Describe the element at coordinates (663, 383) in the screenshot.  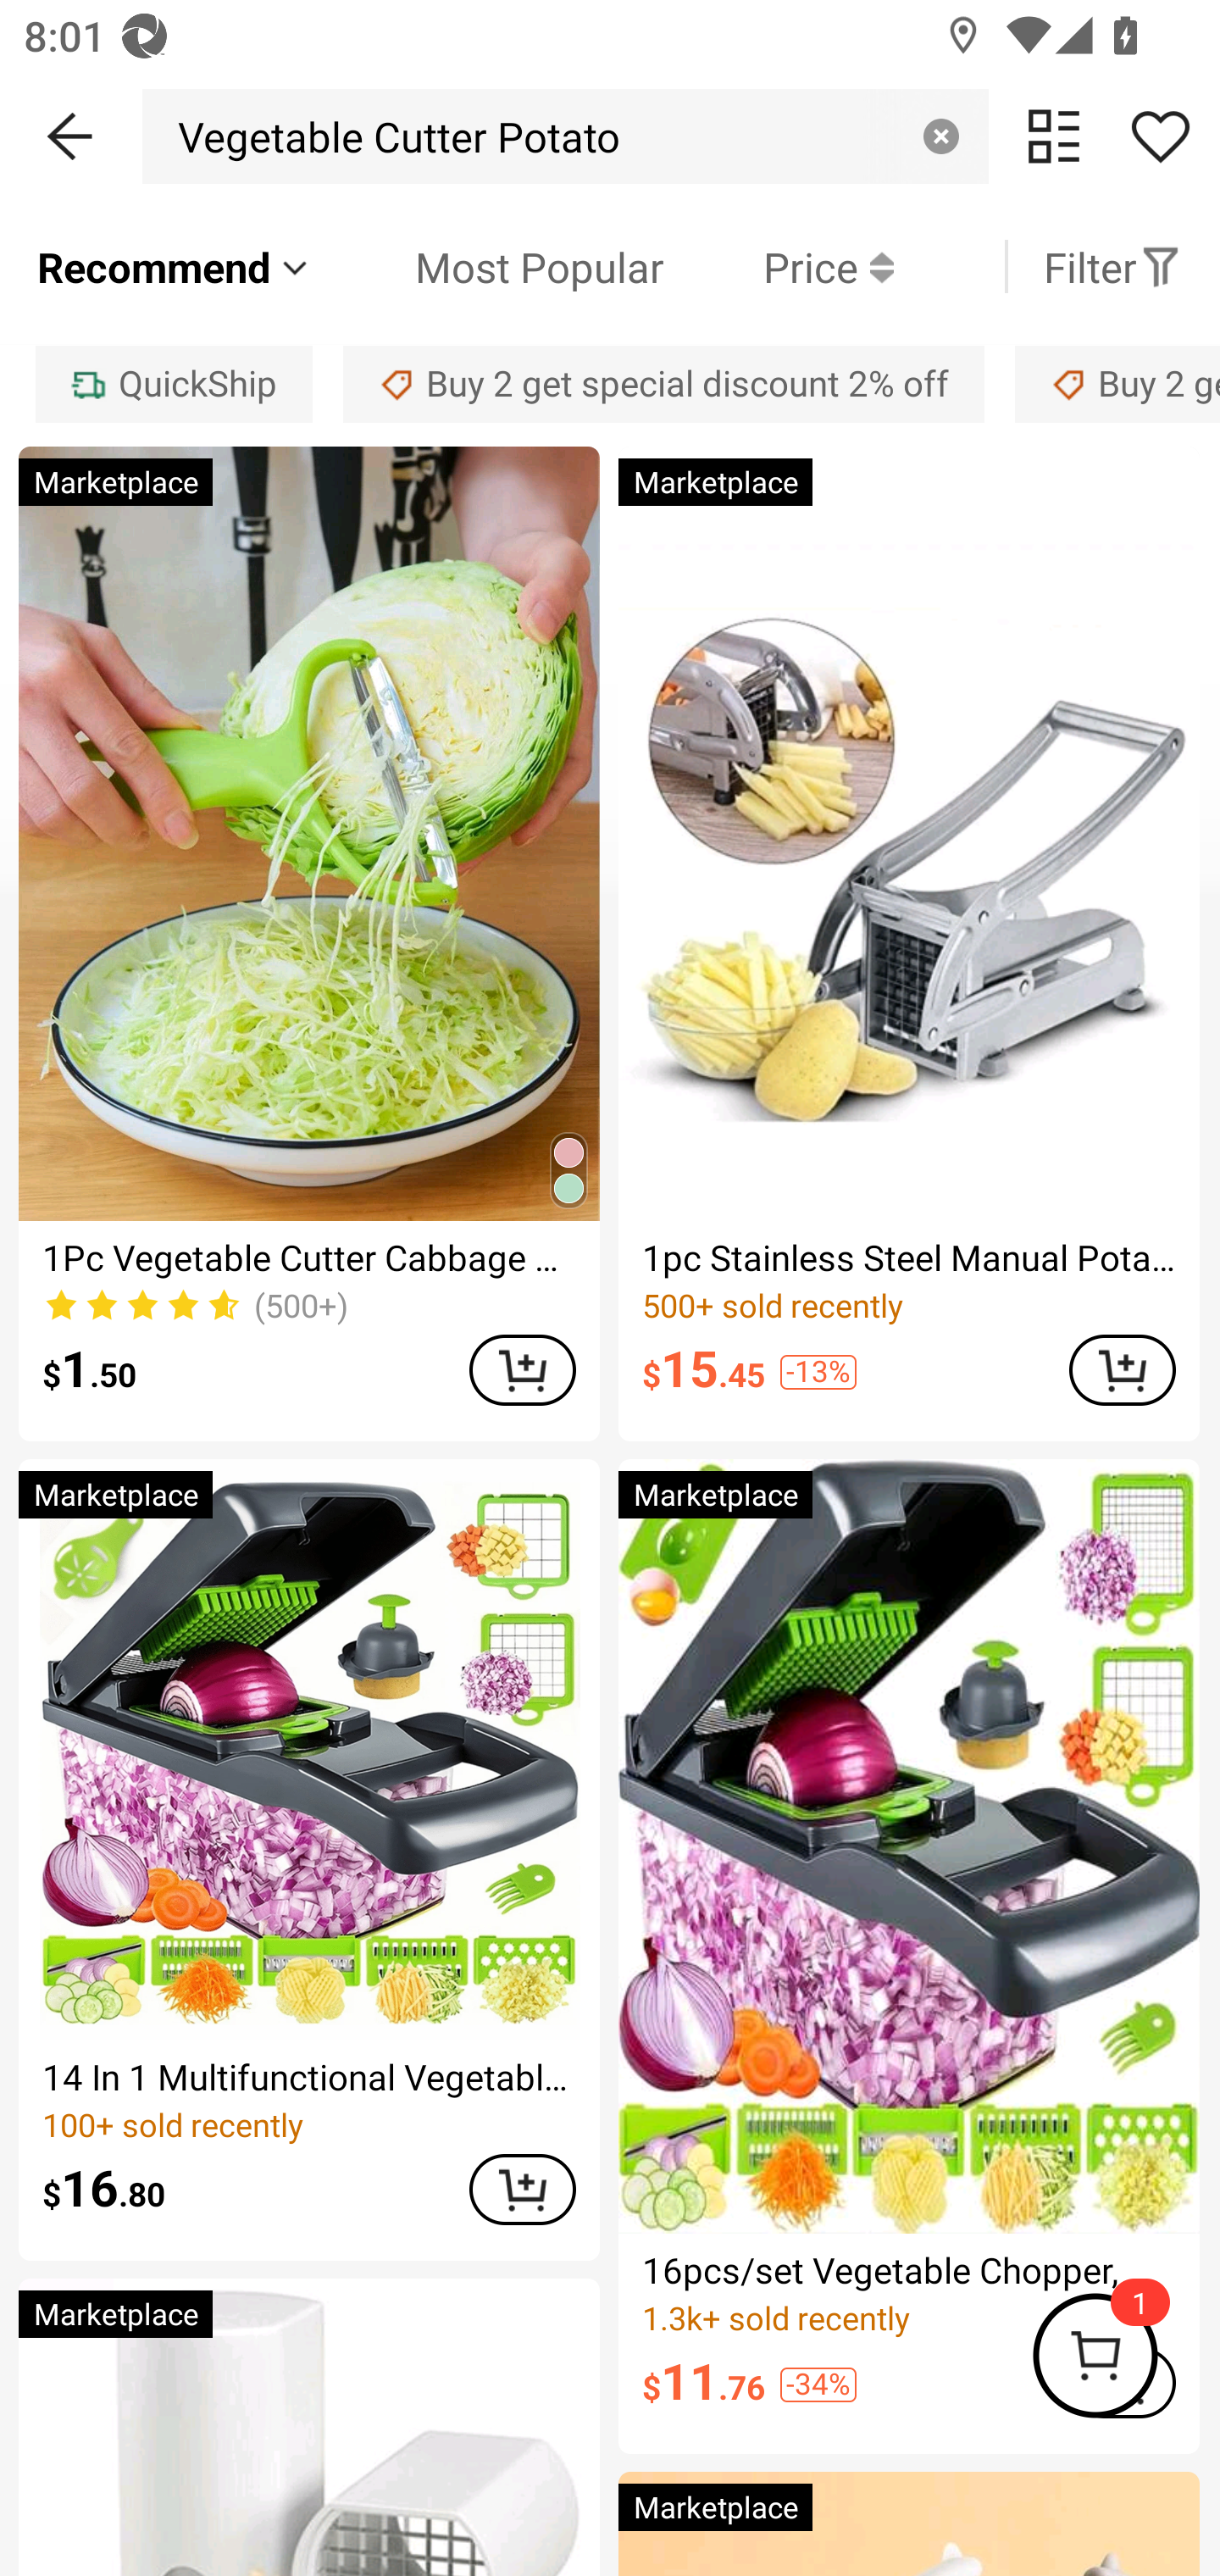
I see `Buy 2 get special discount 2% off` at that location.